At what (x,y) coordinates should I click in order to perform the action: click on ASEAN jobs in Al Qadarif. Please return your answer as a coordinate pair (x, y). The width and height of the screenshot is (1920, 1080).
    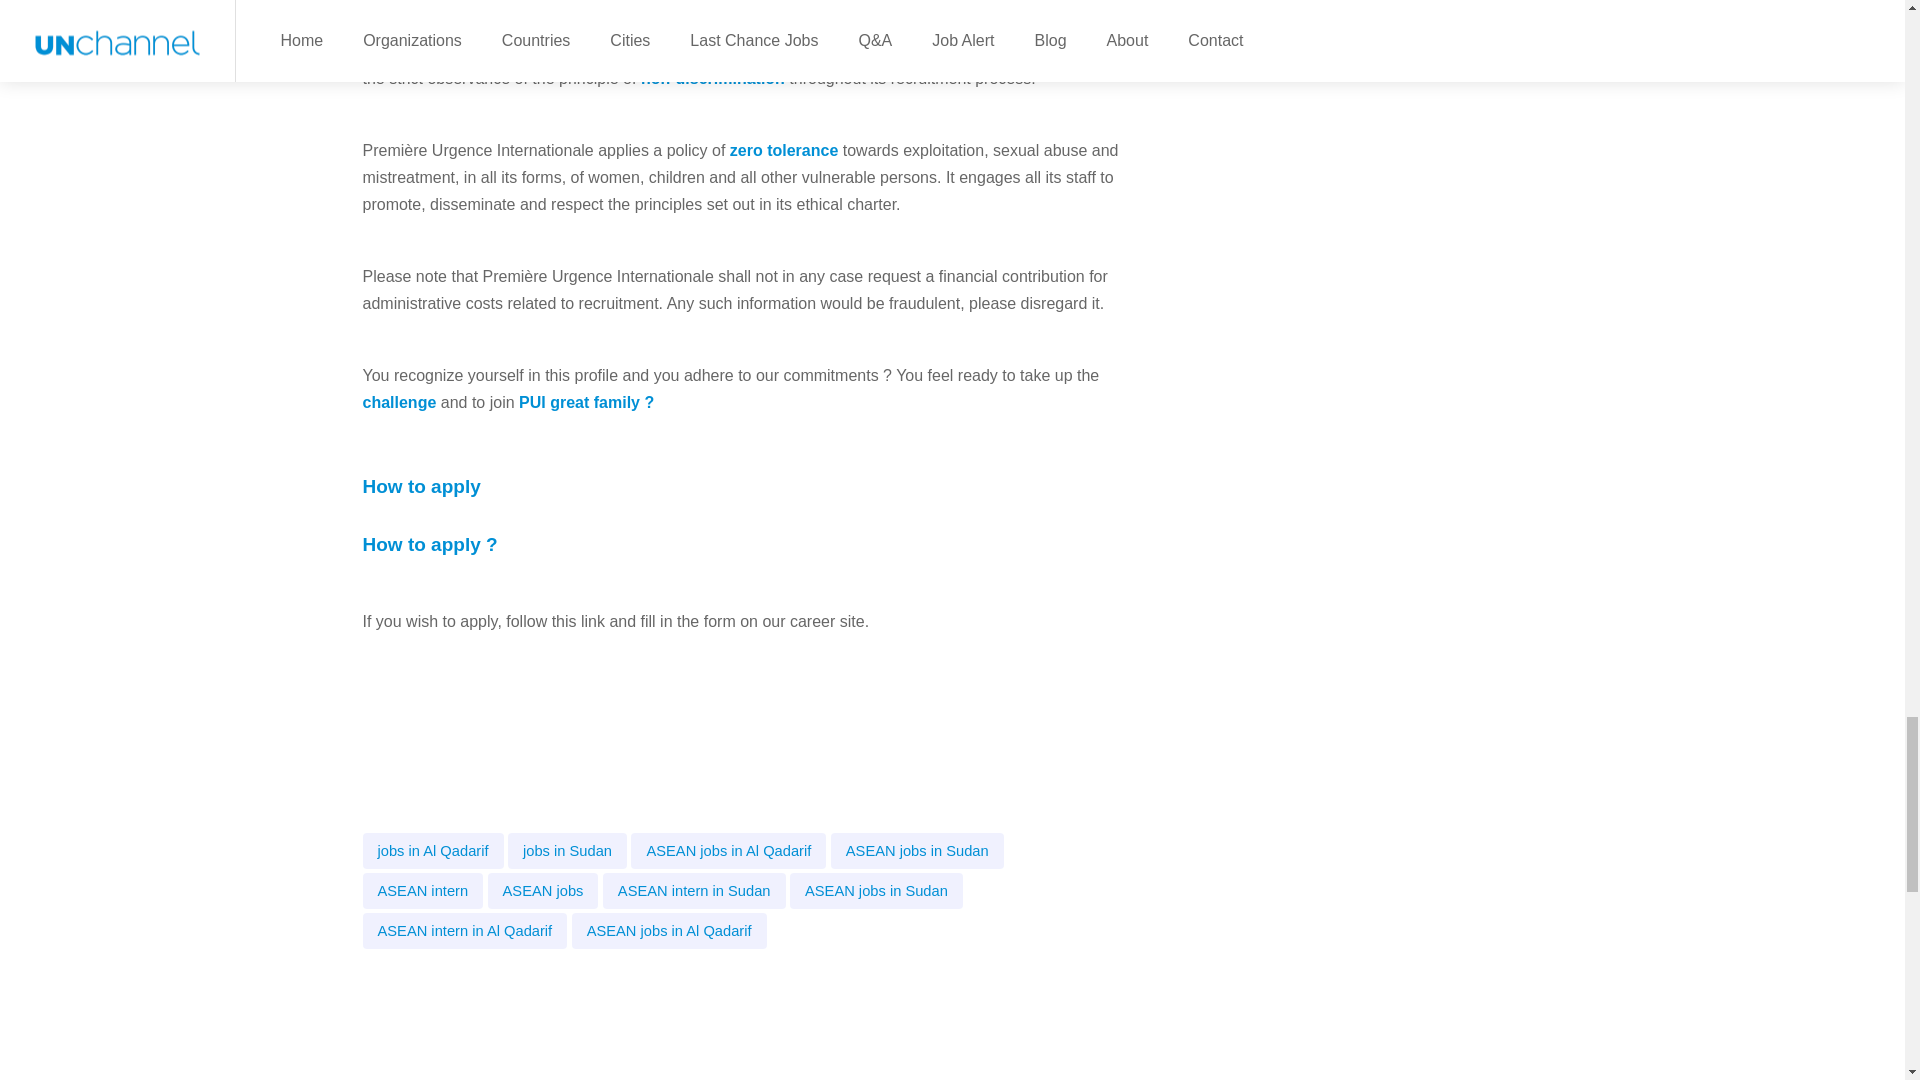
    Looking at the image, I should click on (669, 930).